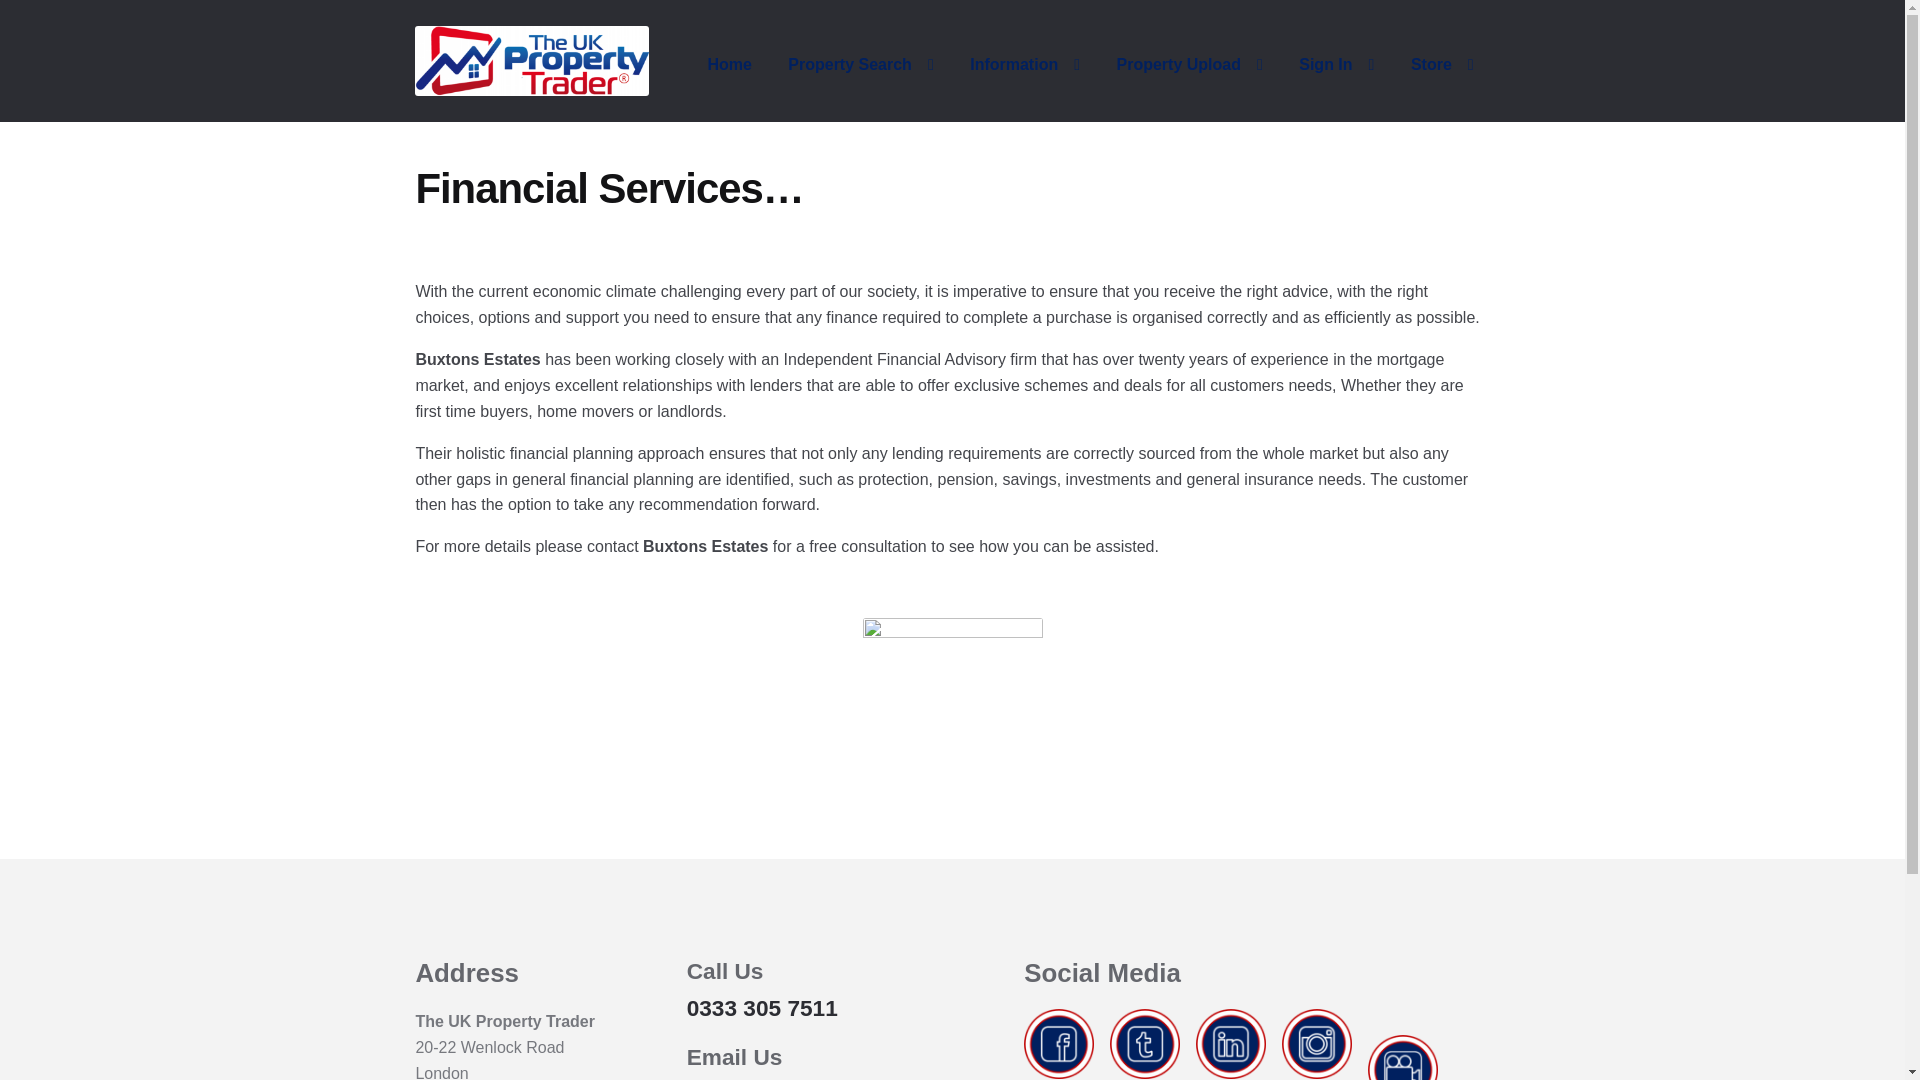 This screenshot has width=1920, height=1080. I want to click on Home, so click(728, 64).